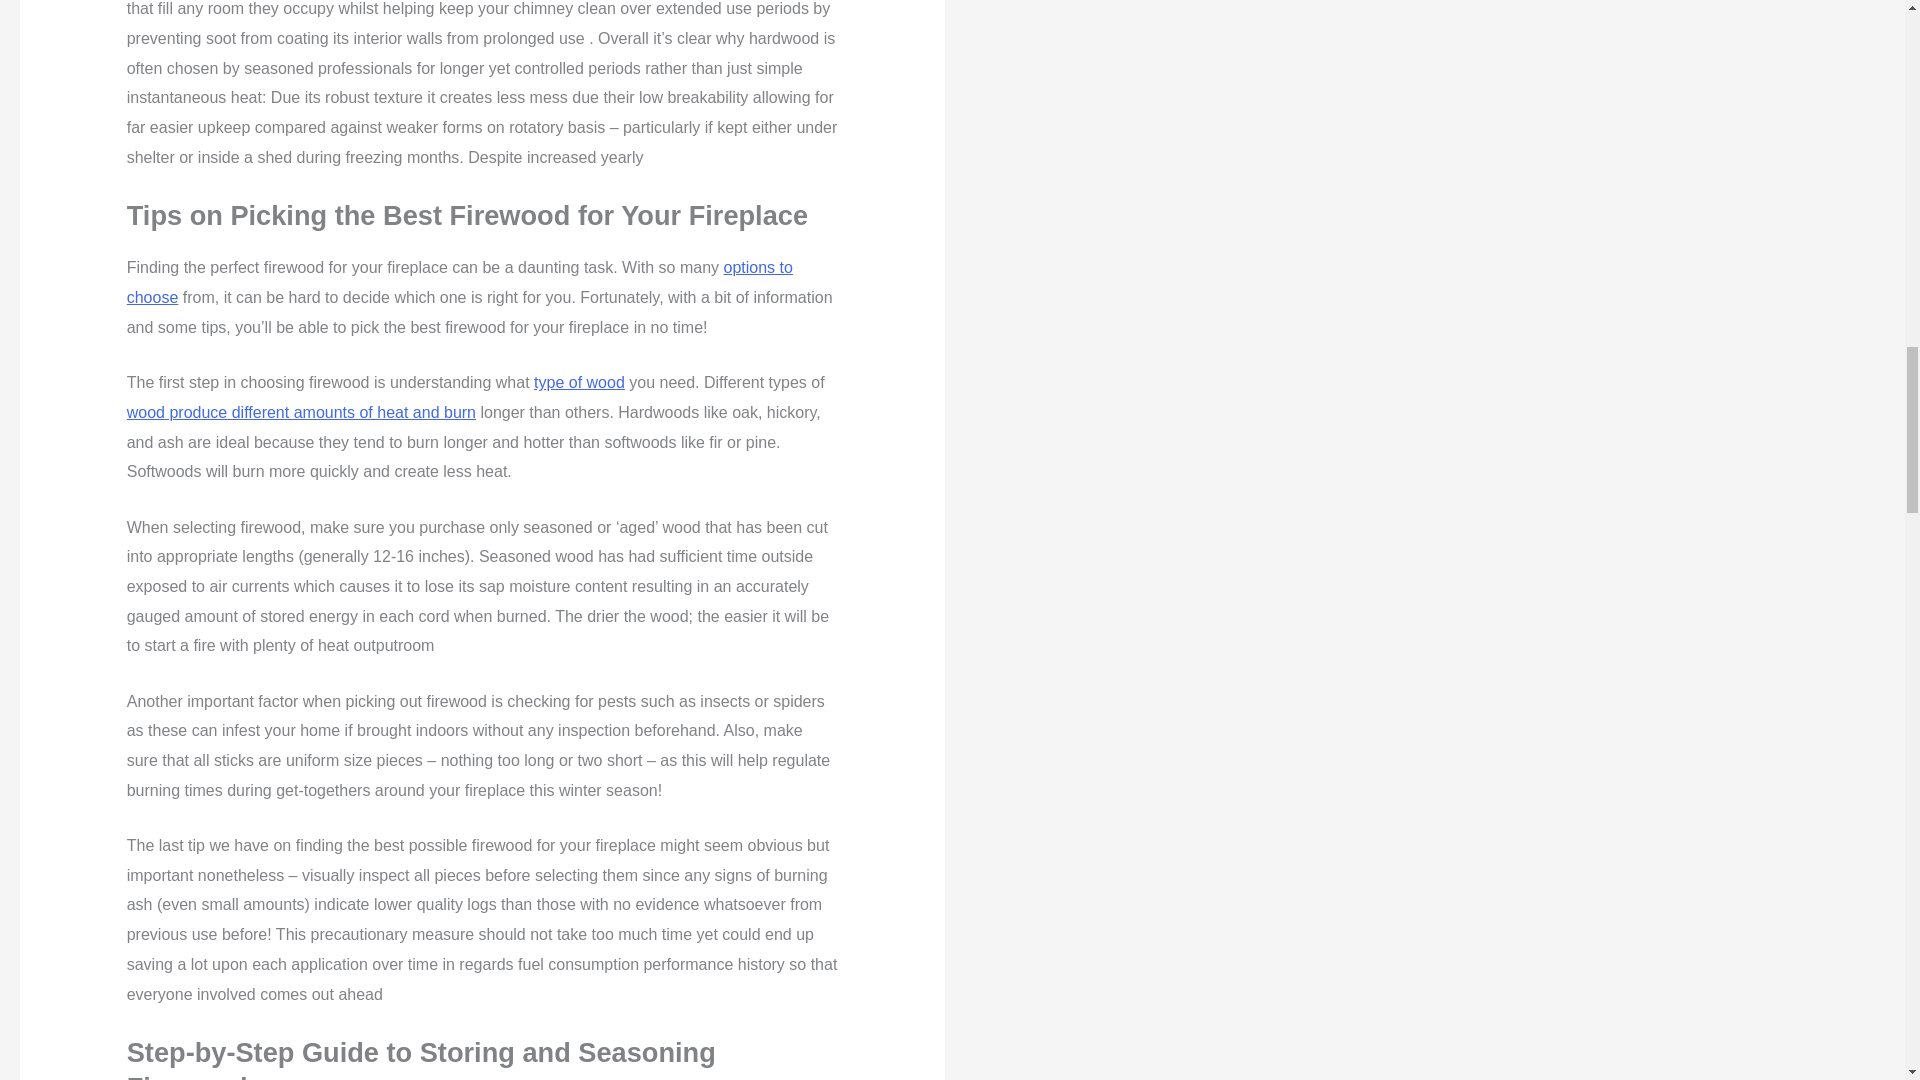  What do you see at coordinates (579, 382) in the screenshot?
I see `type of wood` at bounding box center [579, 382].